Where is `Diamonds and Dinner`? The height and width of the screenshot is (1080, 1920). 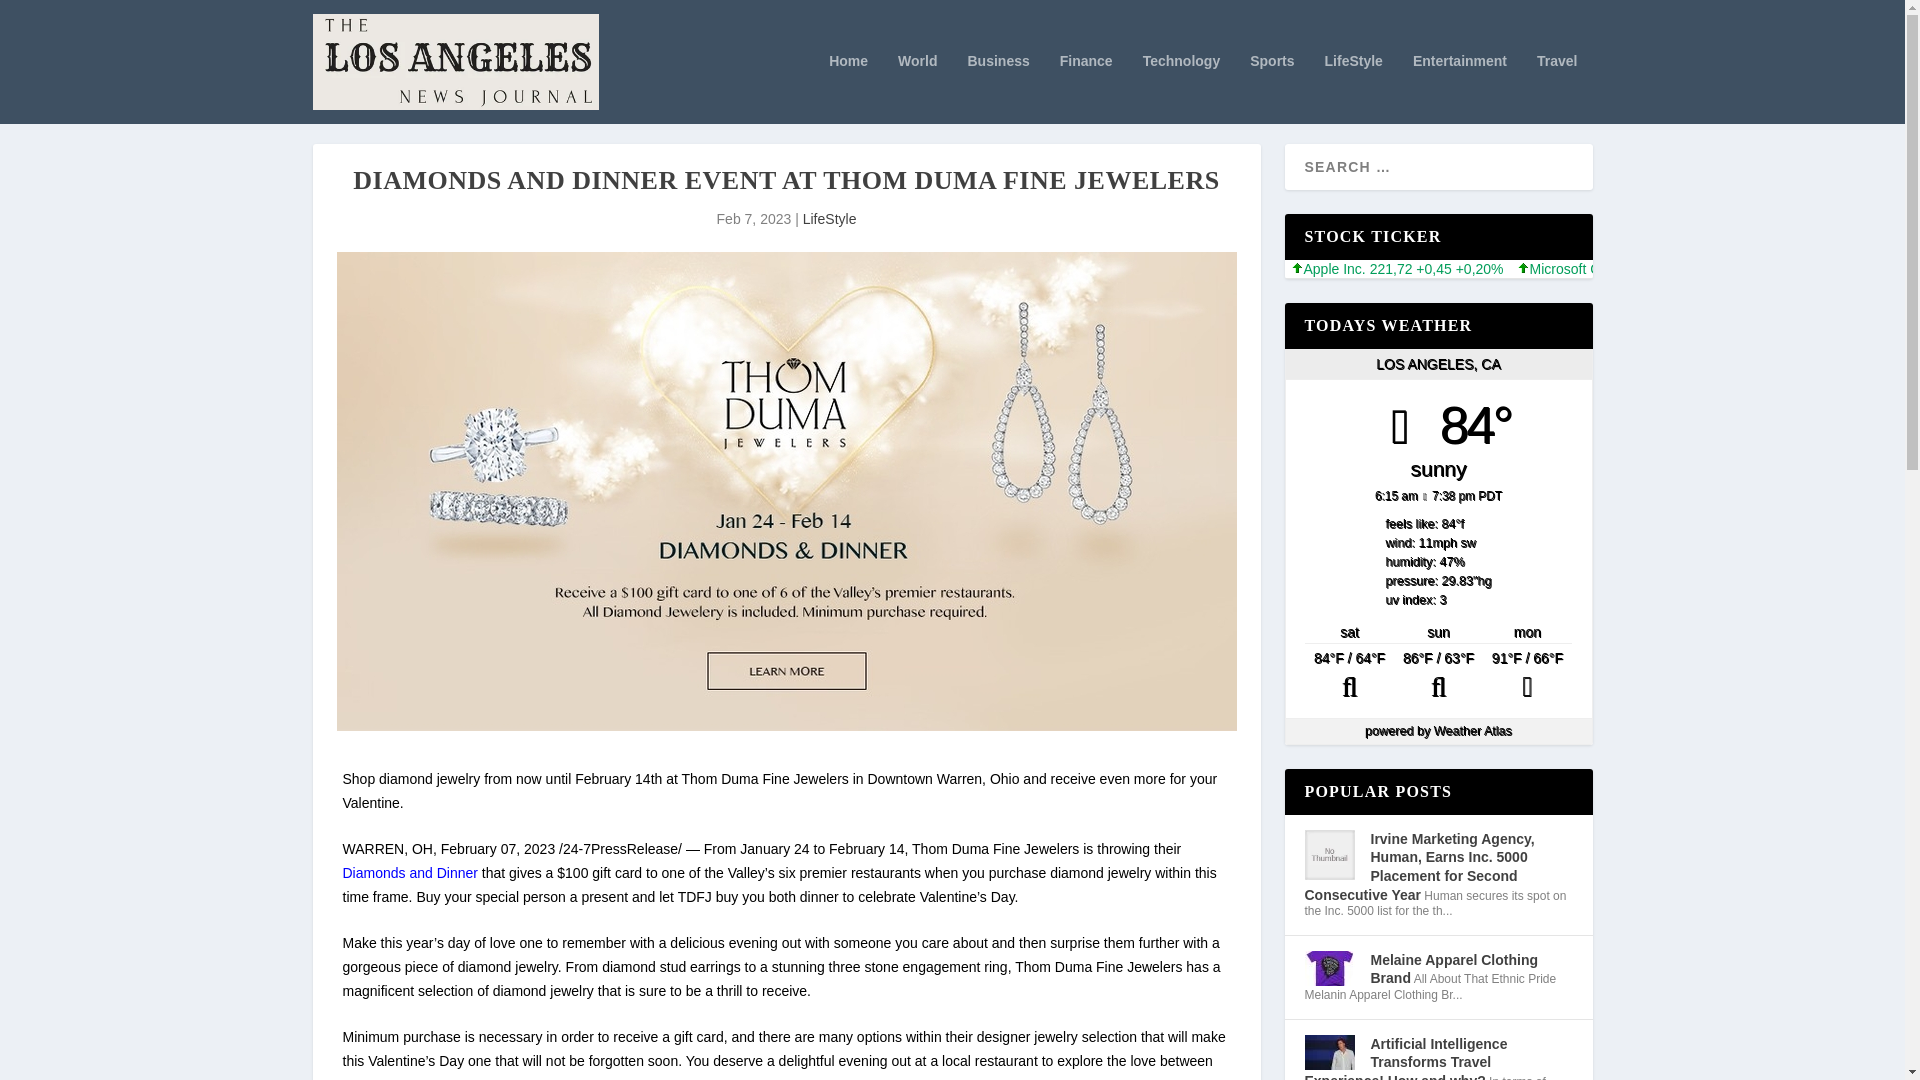 Diamonds and Dinner is located at coordinates (408, 873).